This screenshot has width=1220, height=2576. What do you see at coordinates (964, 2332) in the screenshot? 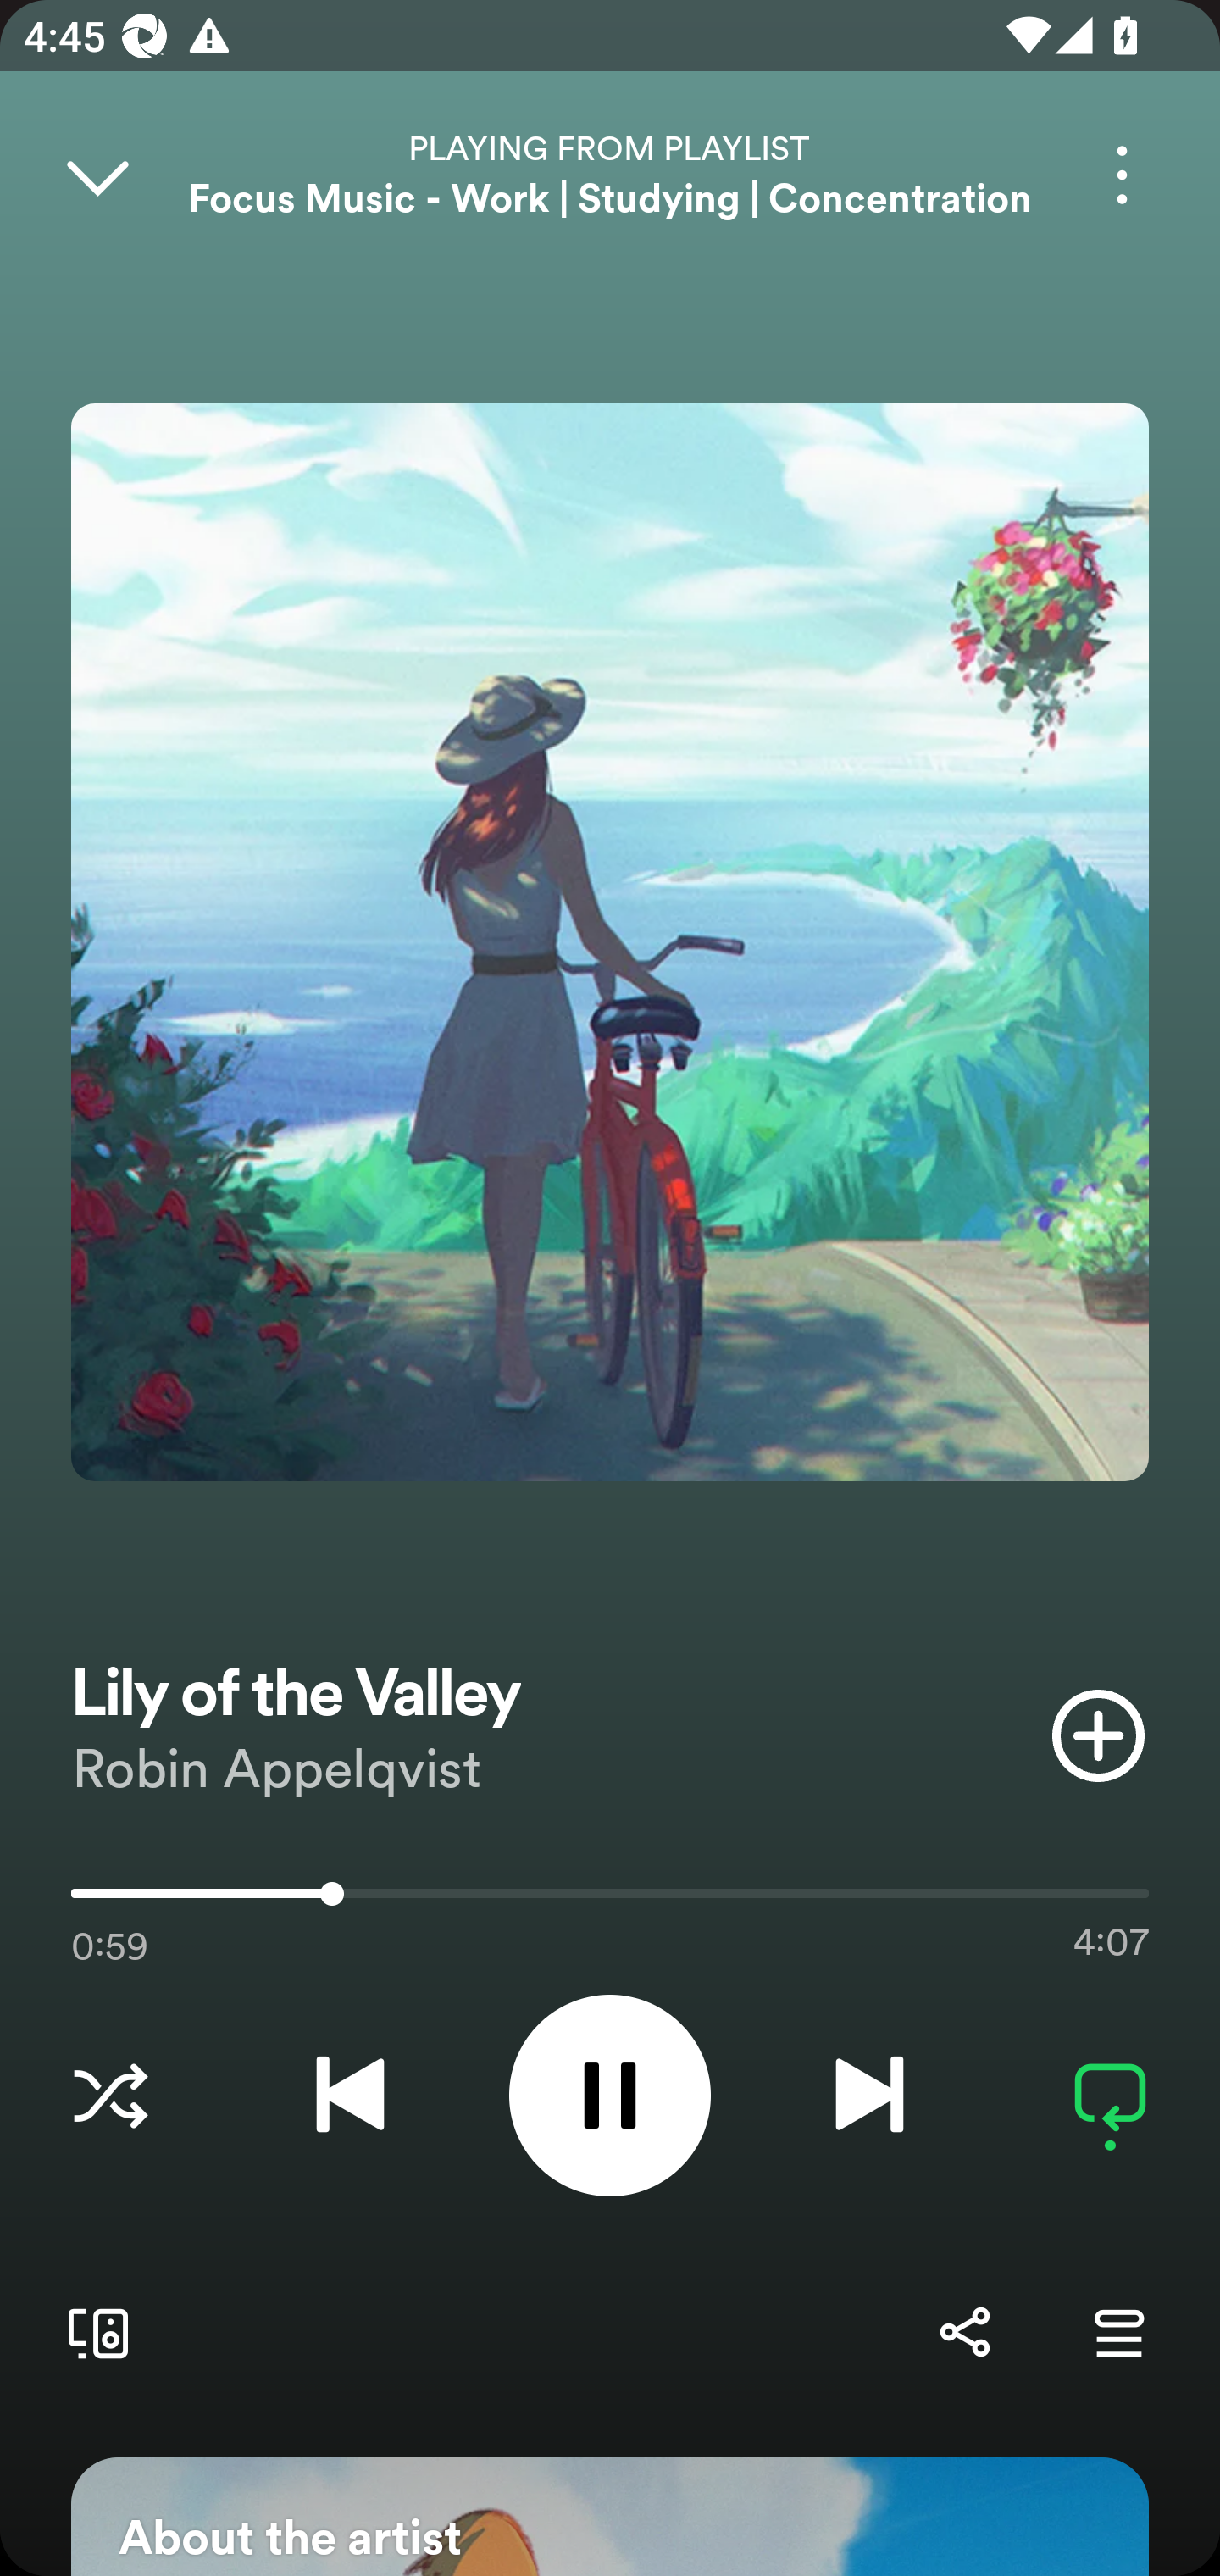
I see `Share` at bounding box center [964, 2332].